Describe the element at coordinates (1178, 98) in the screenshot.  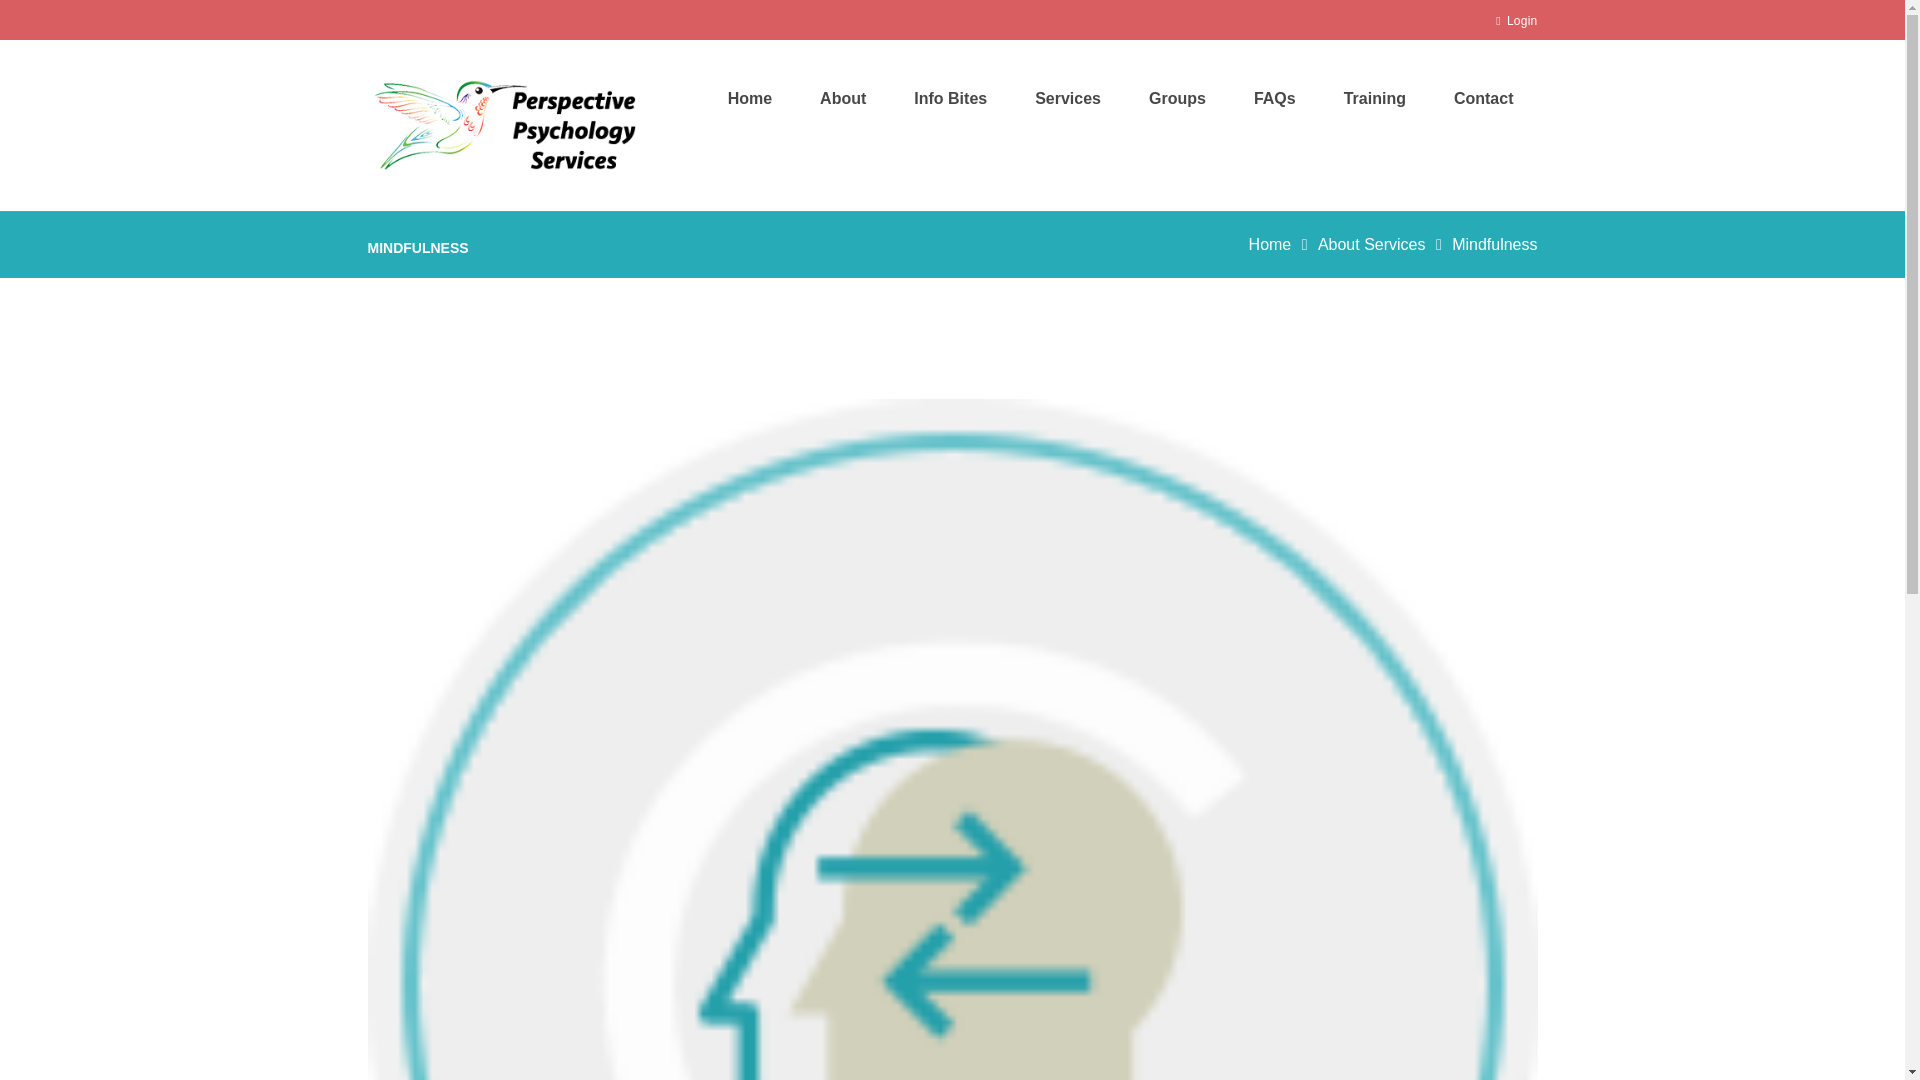
I see `Groups` at that location.